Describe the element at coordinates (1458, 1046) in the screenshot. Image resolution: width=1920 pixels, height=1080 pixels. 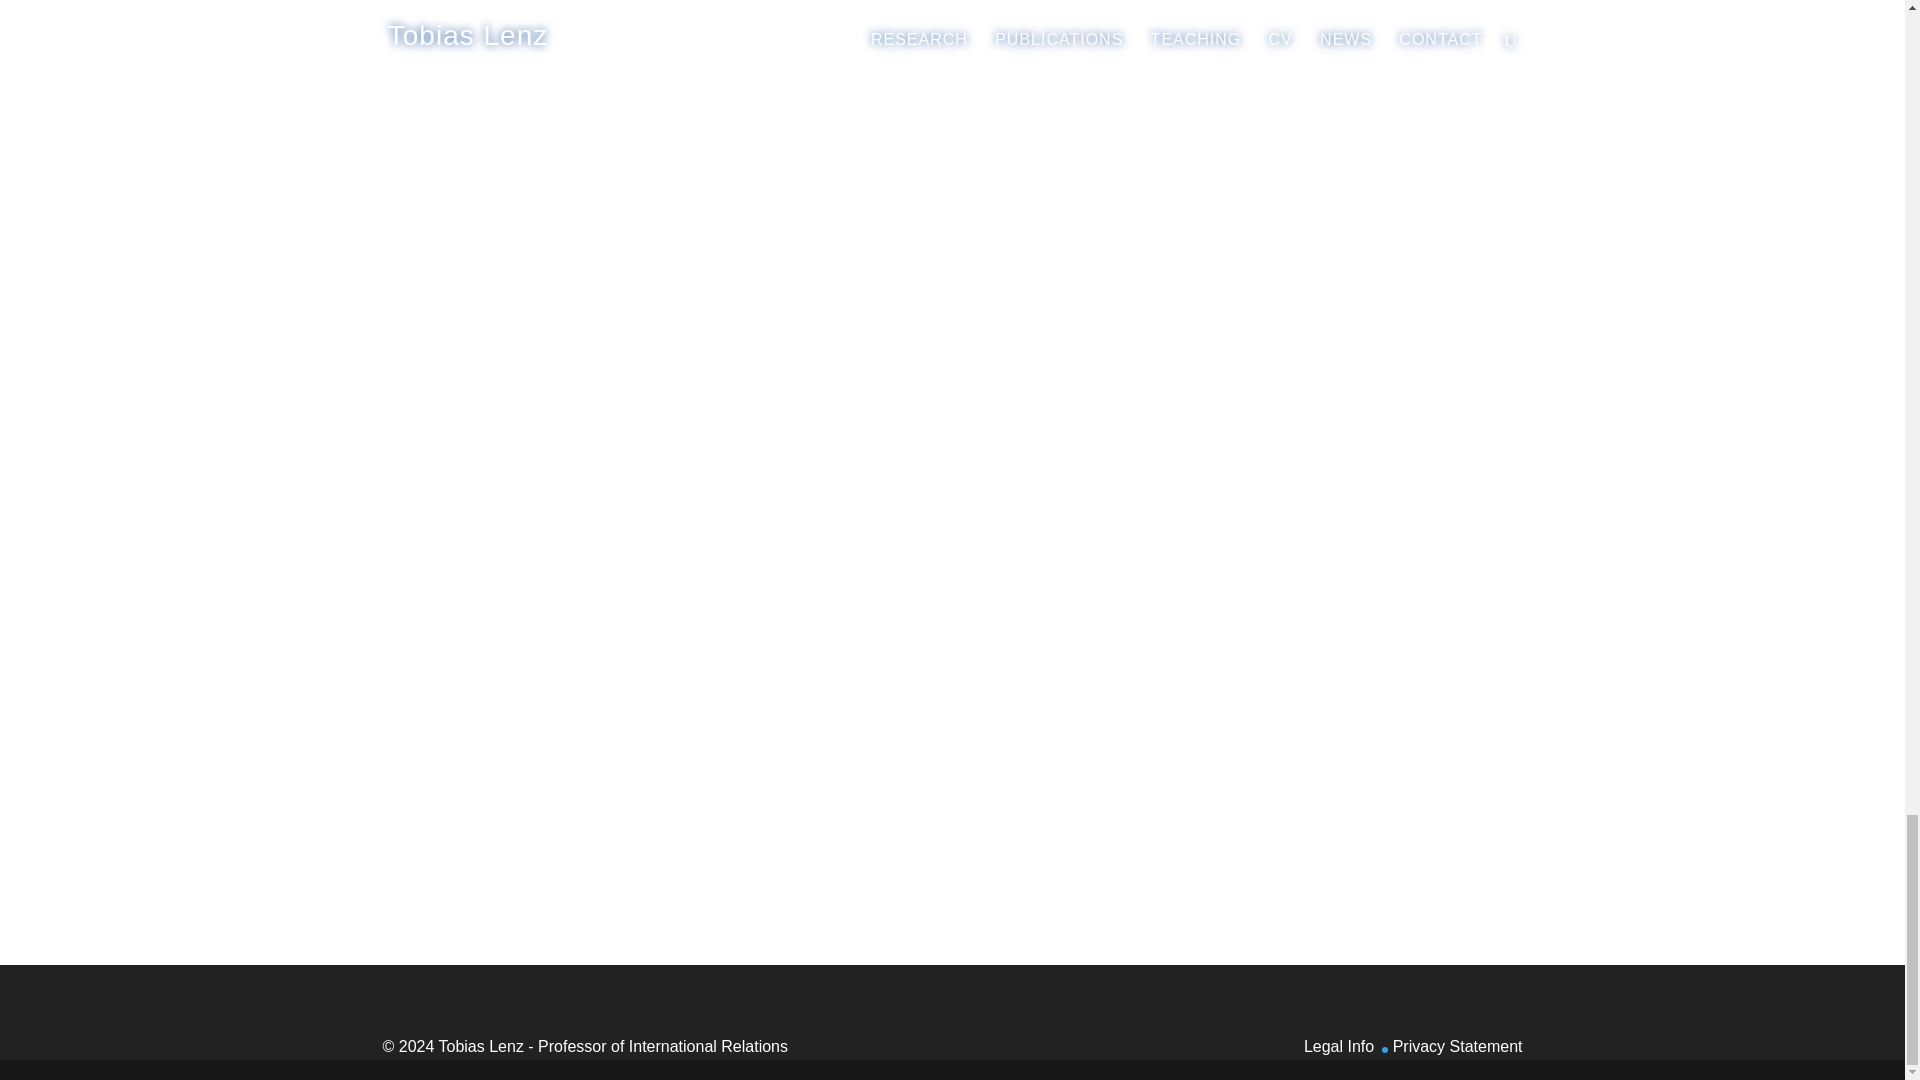
I see `Privacy Statement` at that location.